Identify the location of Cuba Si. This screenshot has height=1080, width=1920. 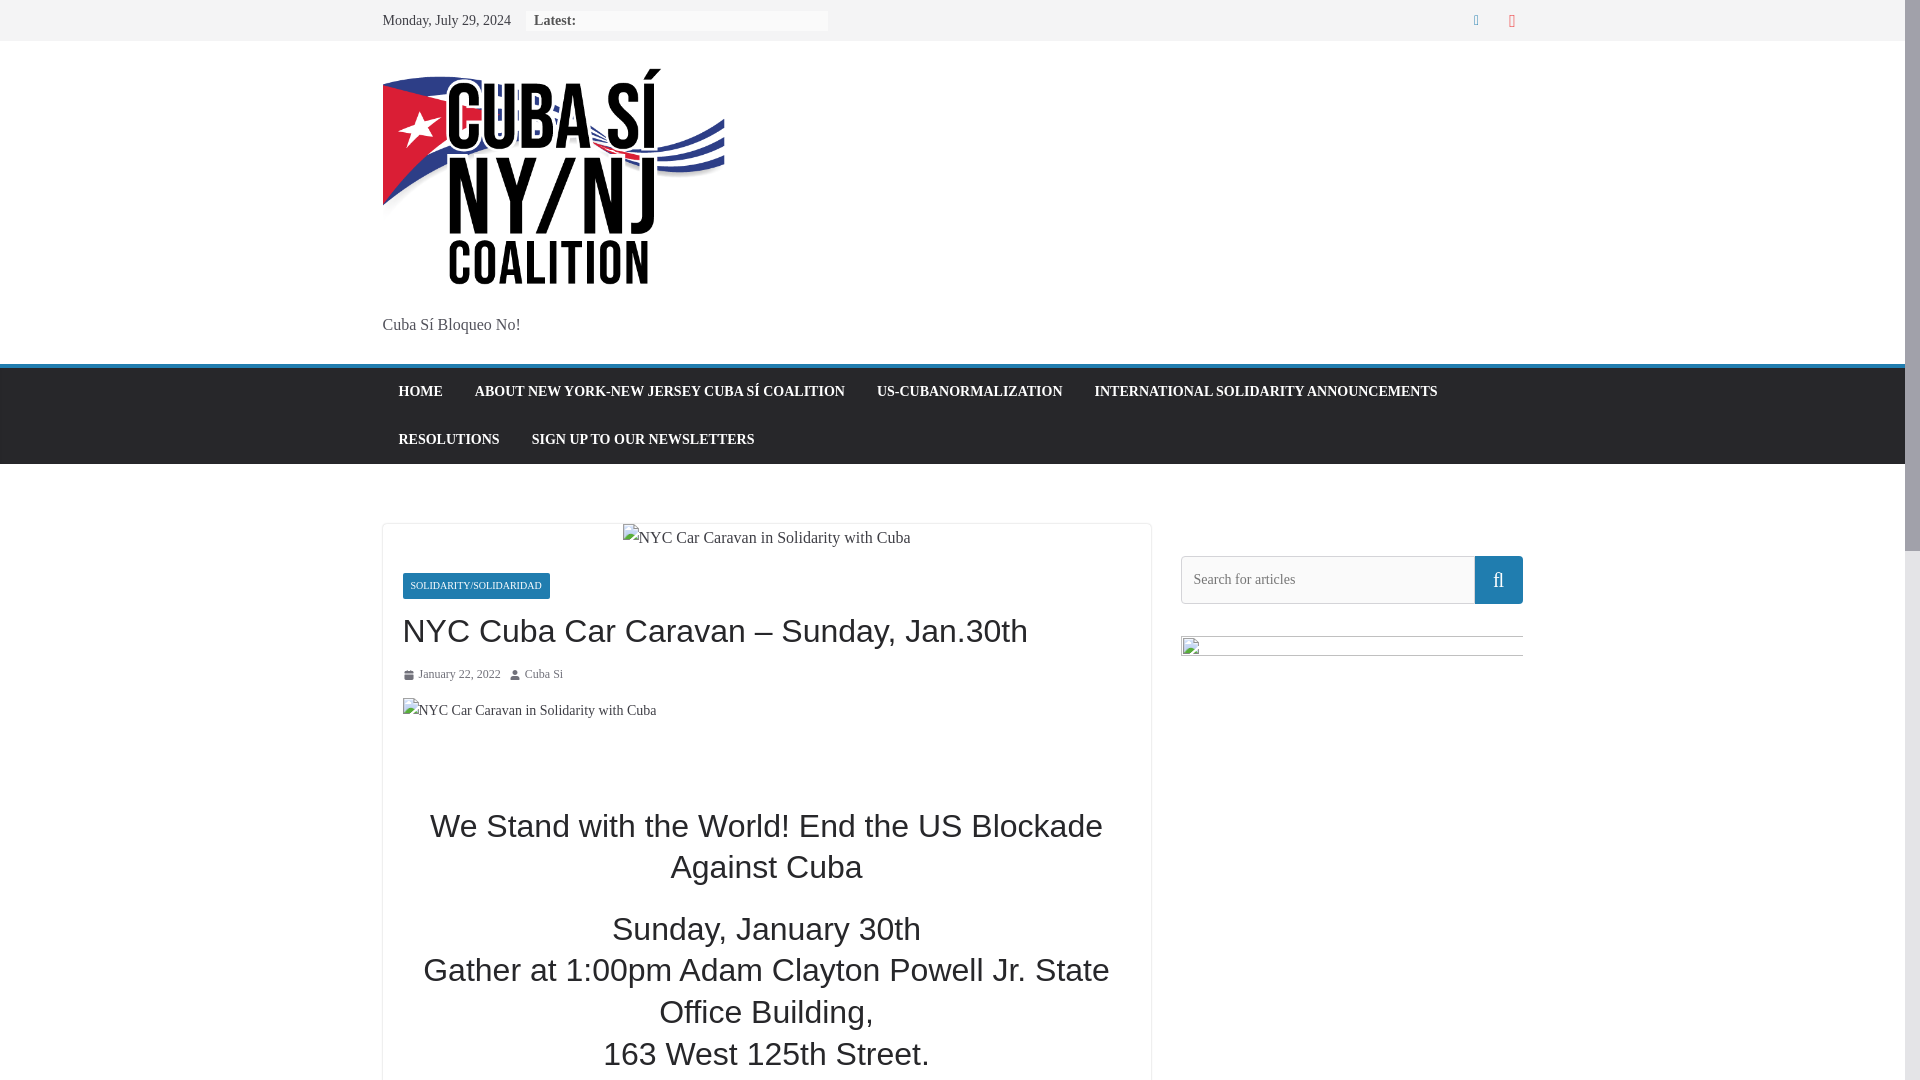
(543, 674).